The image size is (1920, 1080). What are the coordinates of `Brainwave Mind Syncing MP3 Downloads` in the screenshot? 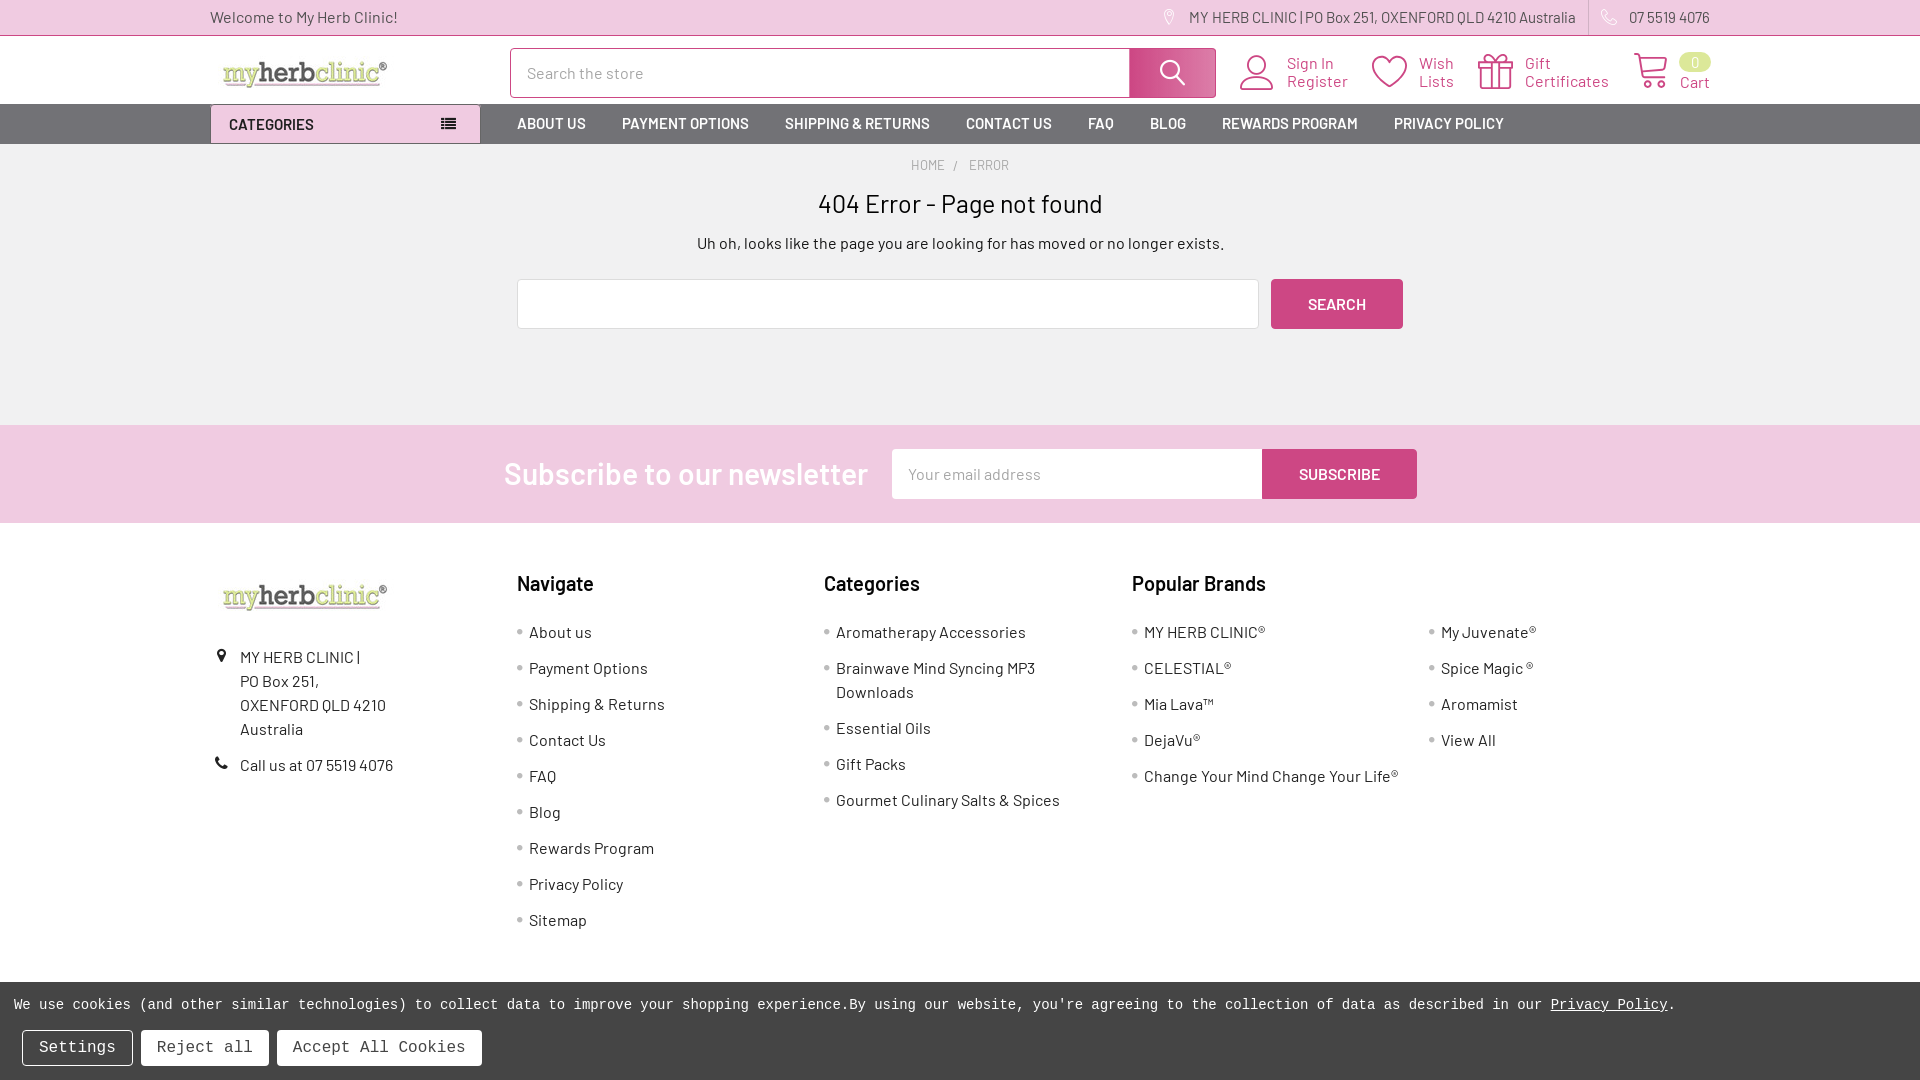 It's located at (936, 680).